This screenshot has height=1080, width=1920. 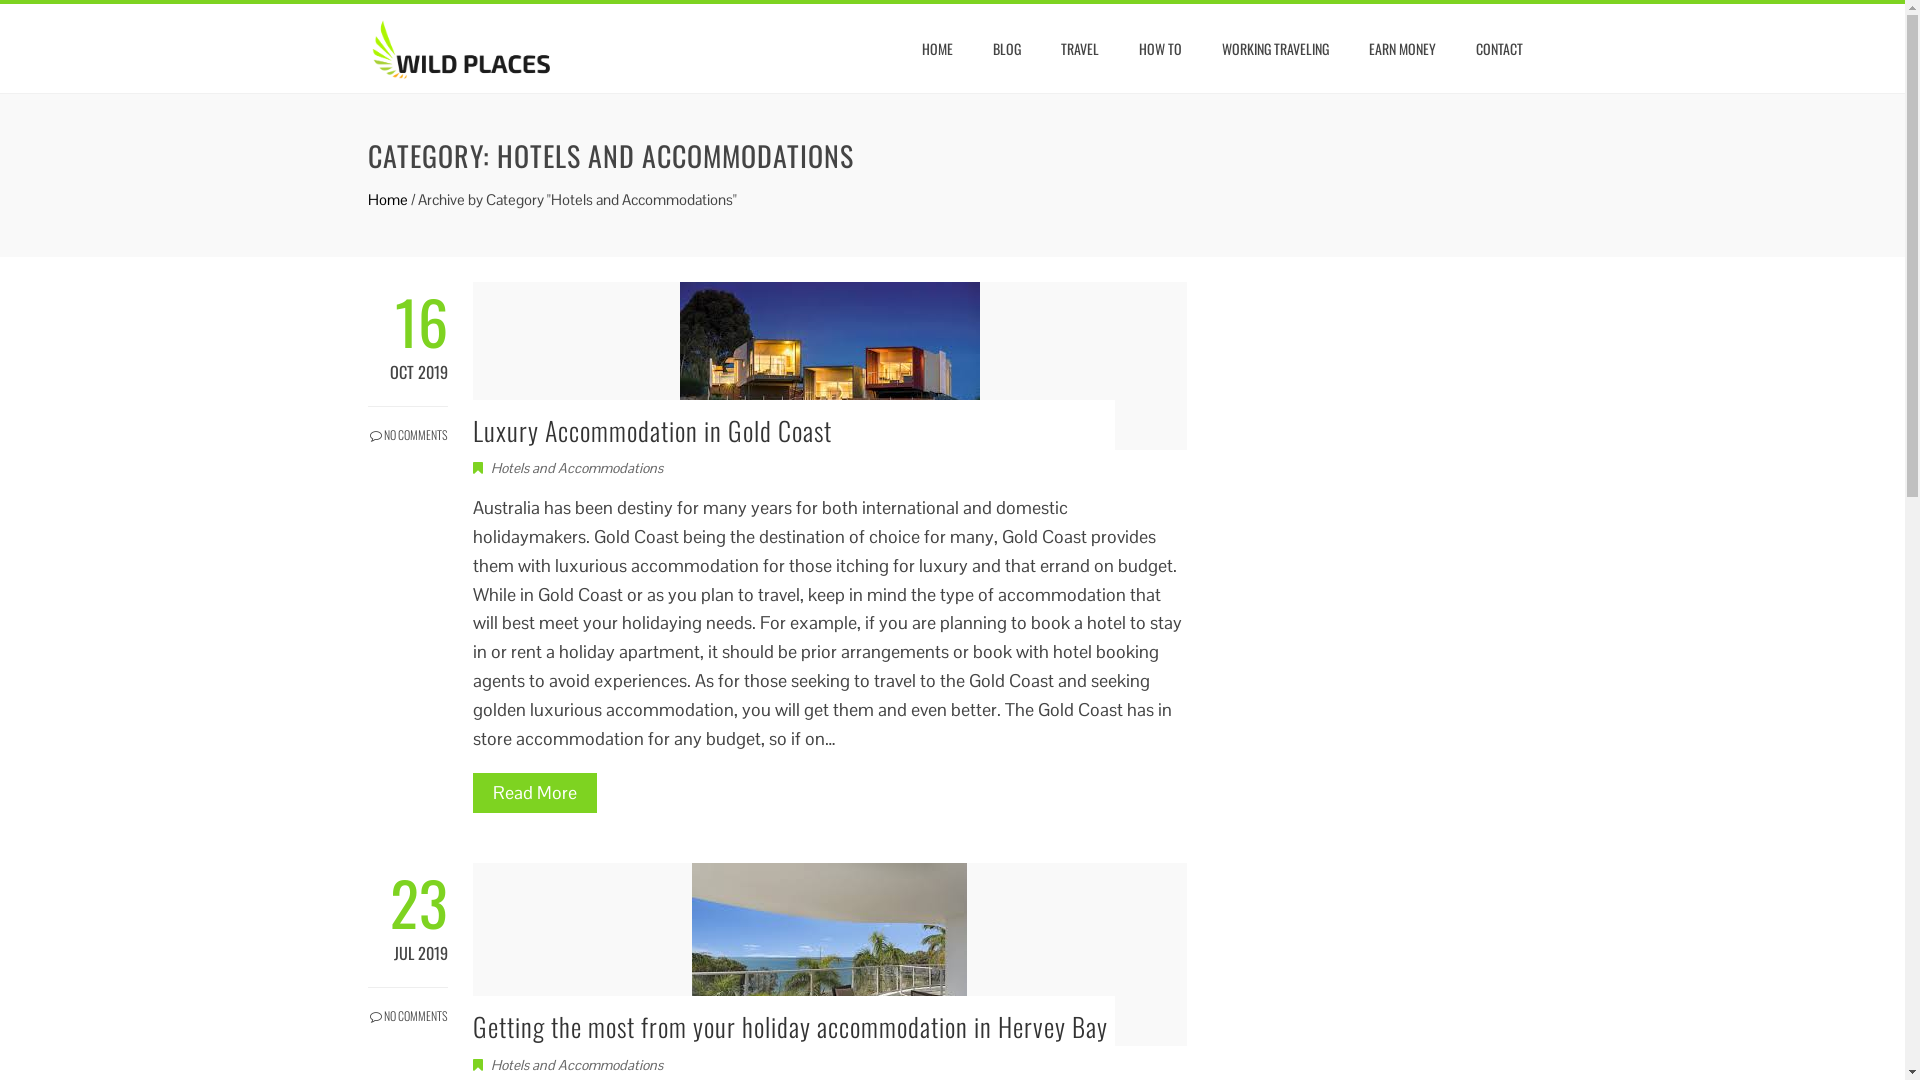 What do you see at coordinates (534, 793) in the screenshot?
I see `Read More` at bounding box center [534, 793].